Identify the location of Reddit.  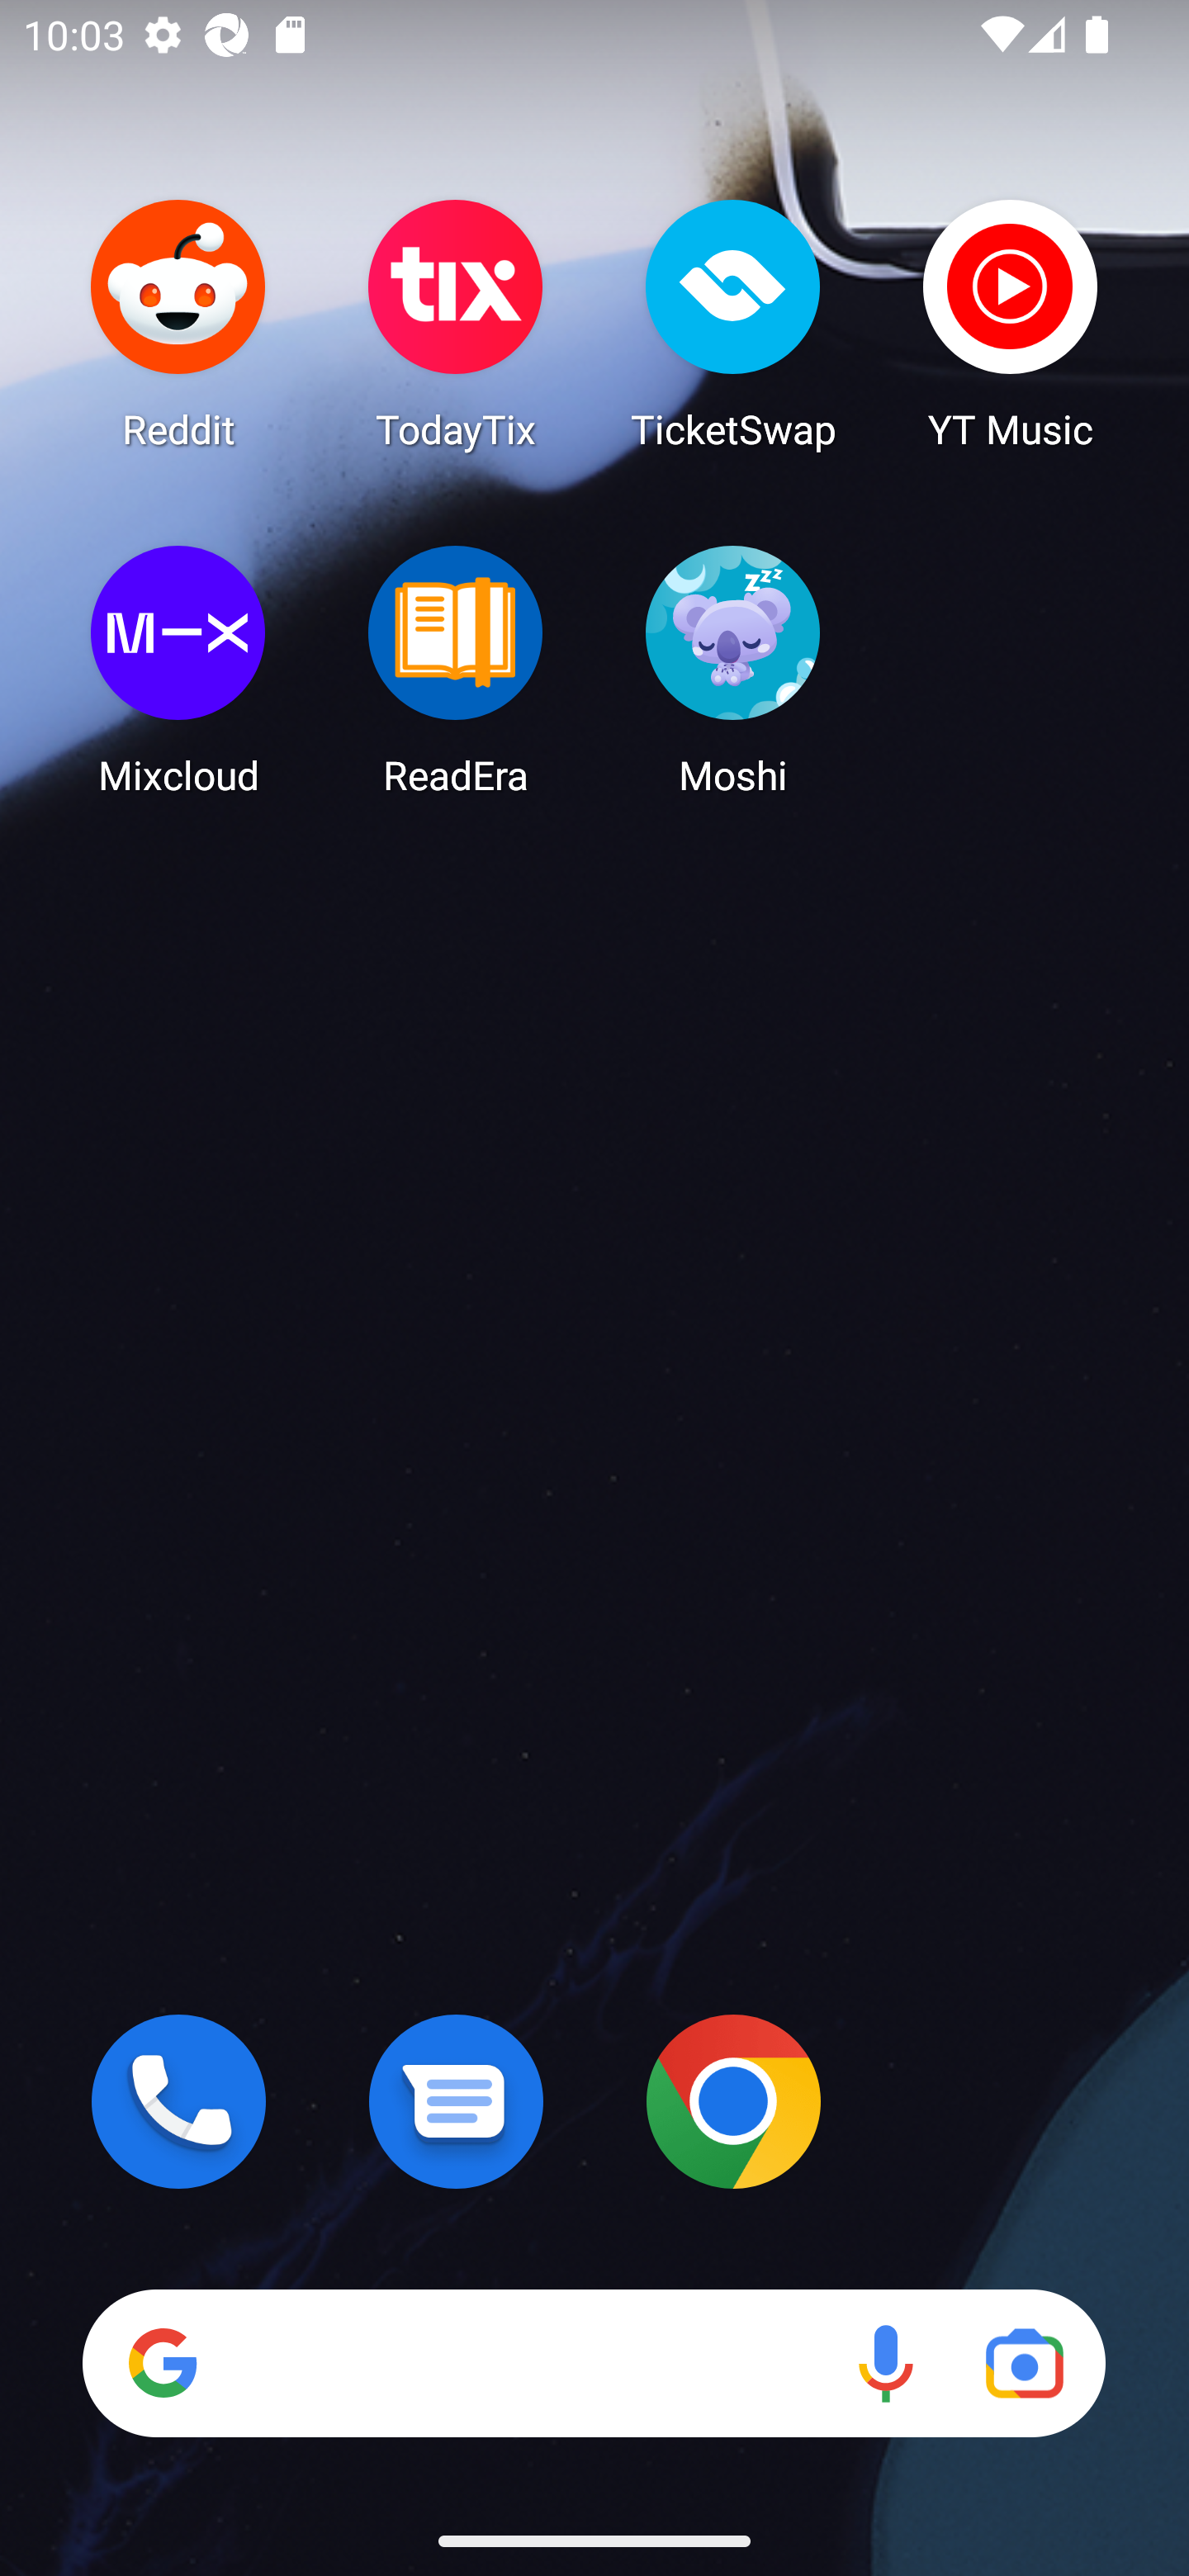
(178, 324).